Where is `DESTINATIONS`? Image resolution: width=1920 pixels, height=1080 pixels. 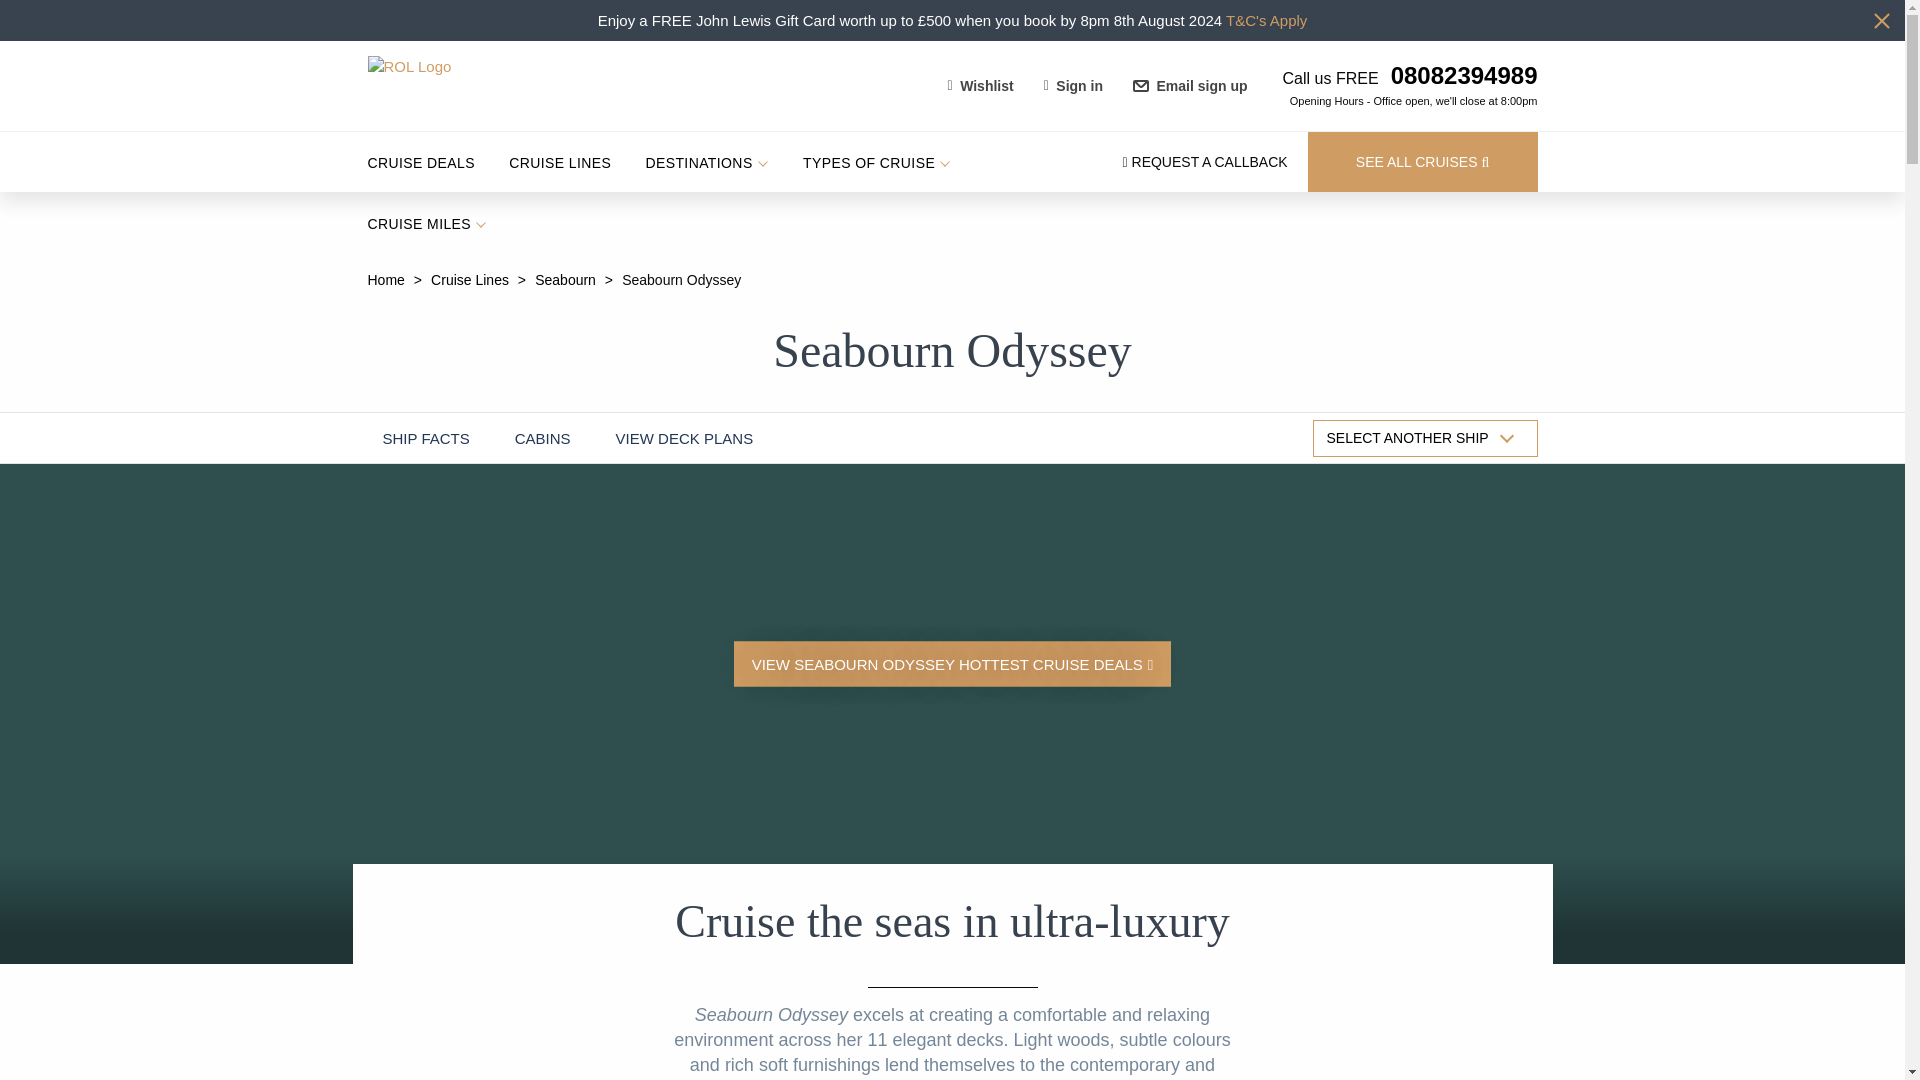
DESTINATIONS is located at coordinates (706, 162).